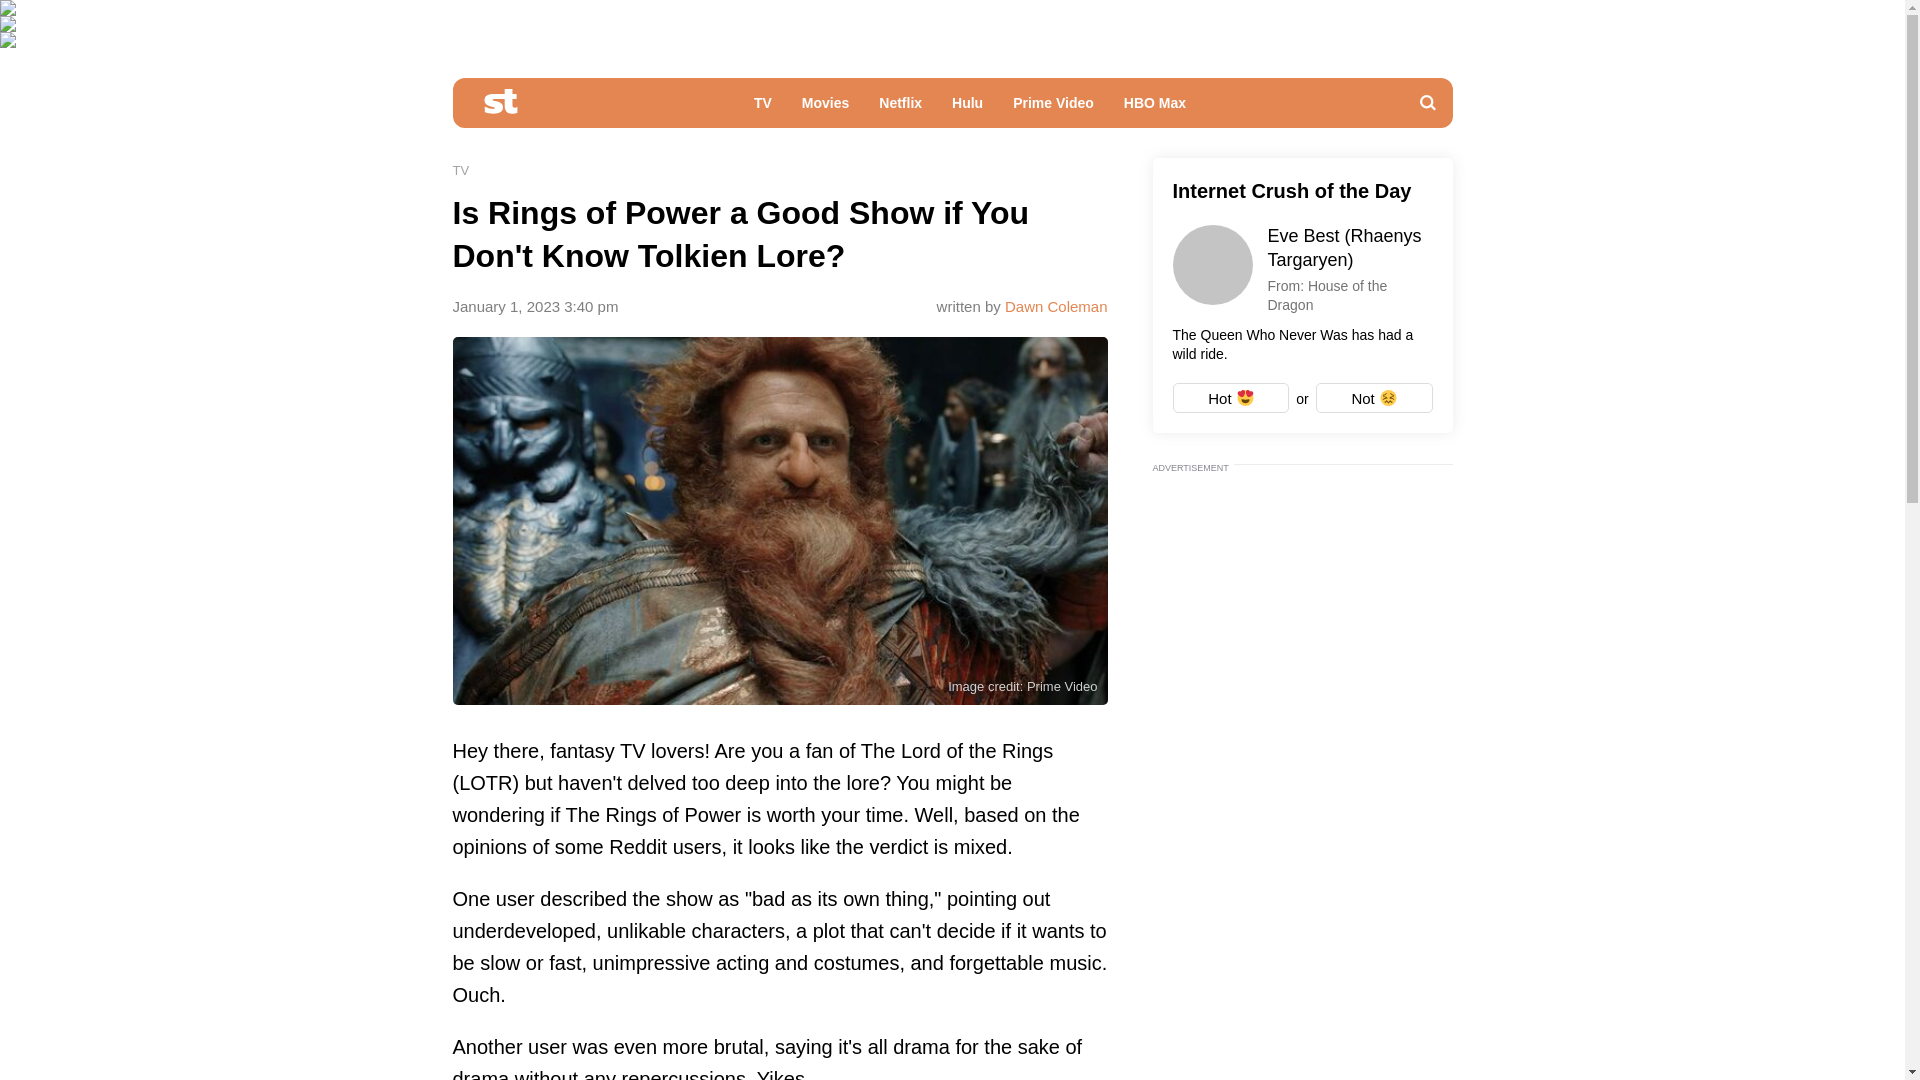  I want to click on Not, so click(1374, 398).